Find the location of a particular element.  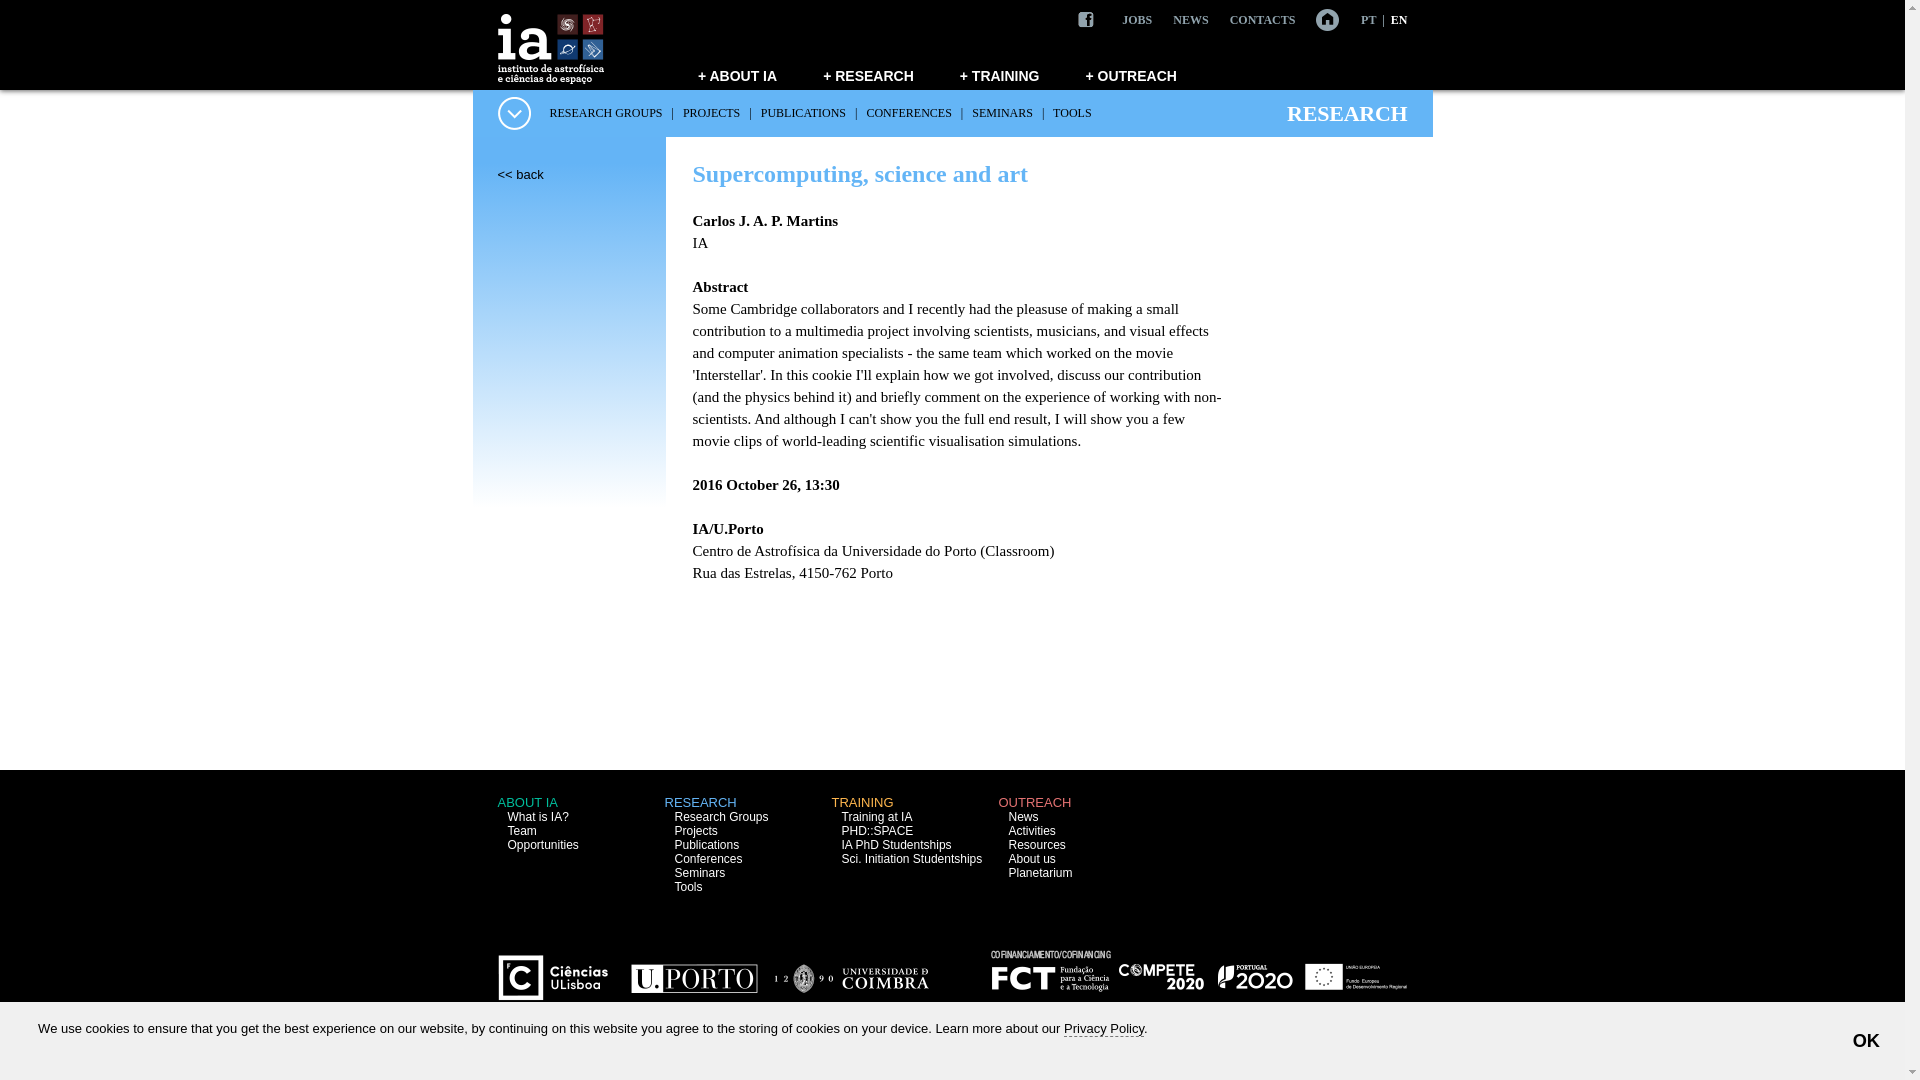

Opportunities is located at coordinates (544, 845).